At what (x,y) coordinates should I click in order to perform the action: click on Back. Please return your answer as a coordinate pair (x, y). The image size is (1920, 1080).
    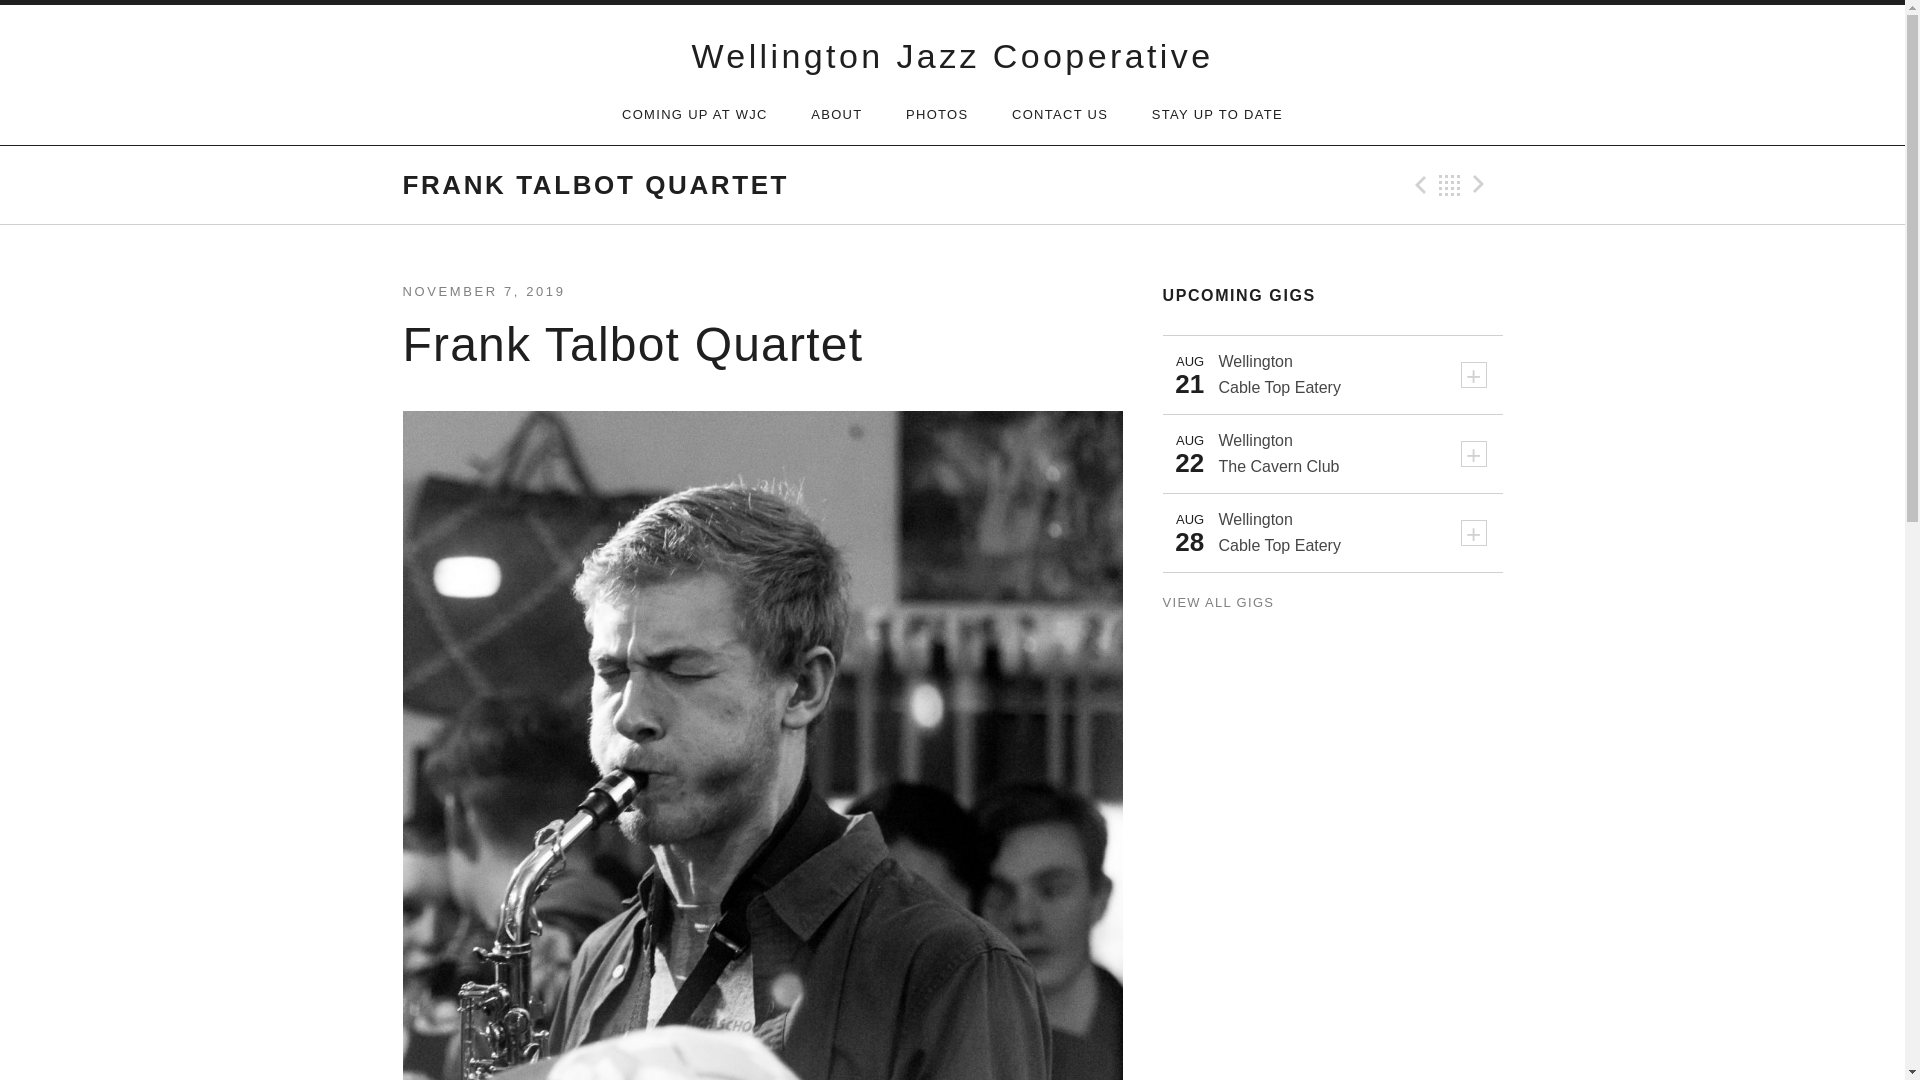
    Looking at the image, I should click on (1450, 184).